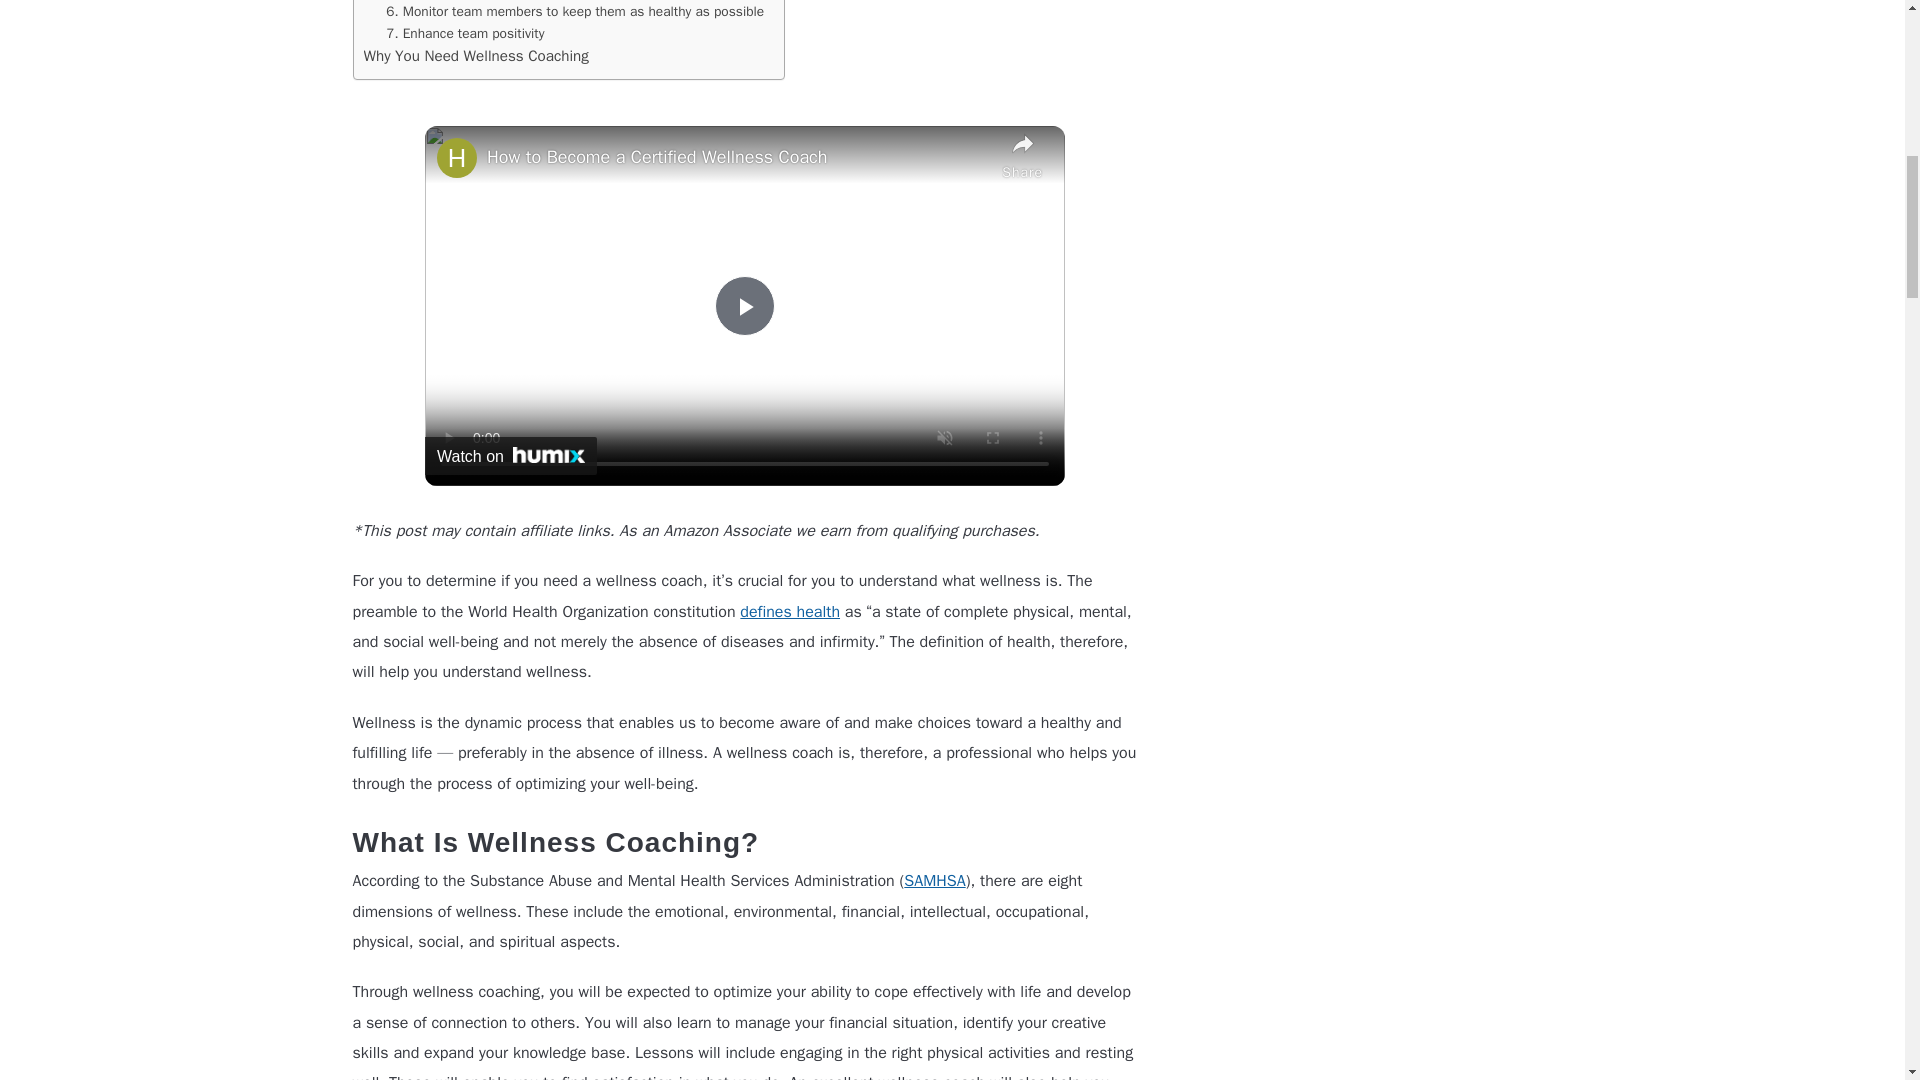 The width and height of the screenshot is (1920, 1080). Describe the element at coordinates (476, 56) in the screenshot. I see `Why You Need Wellness Coaching` at that location.